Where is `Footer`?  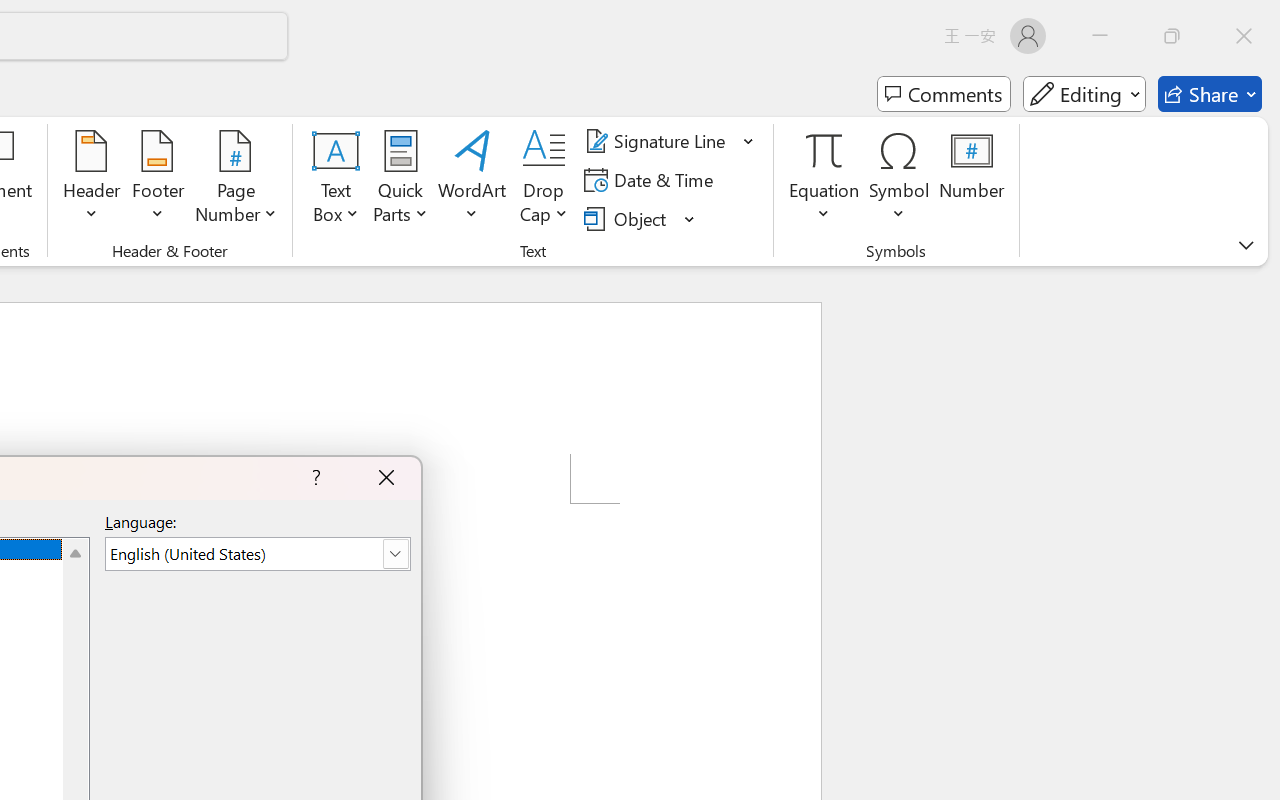
Footer is located at coordinates (158, 180).